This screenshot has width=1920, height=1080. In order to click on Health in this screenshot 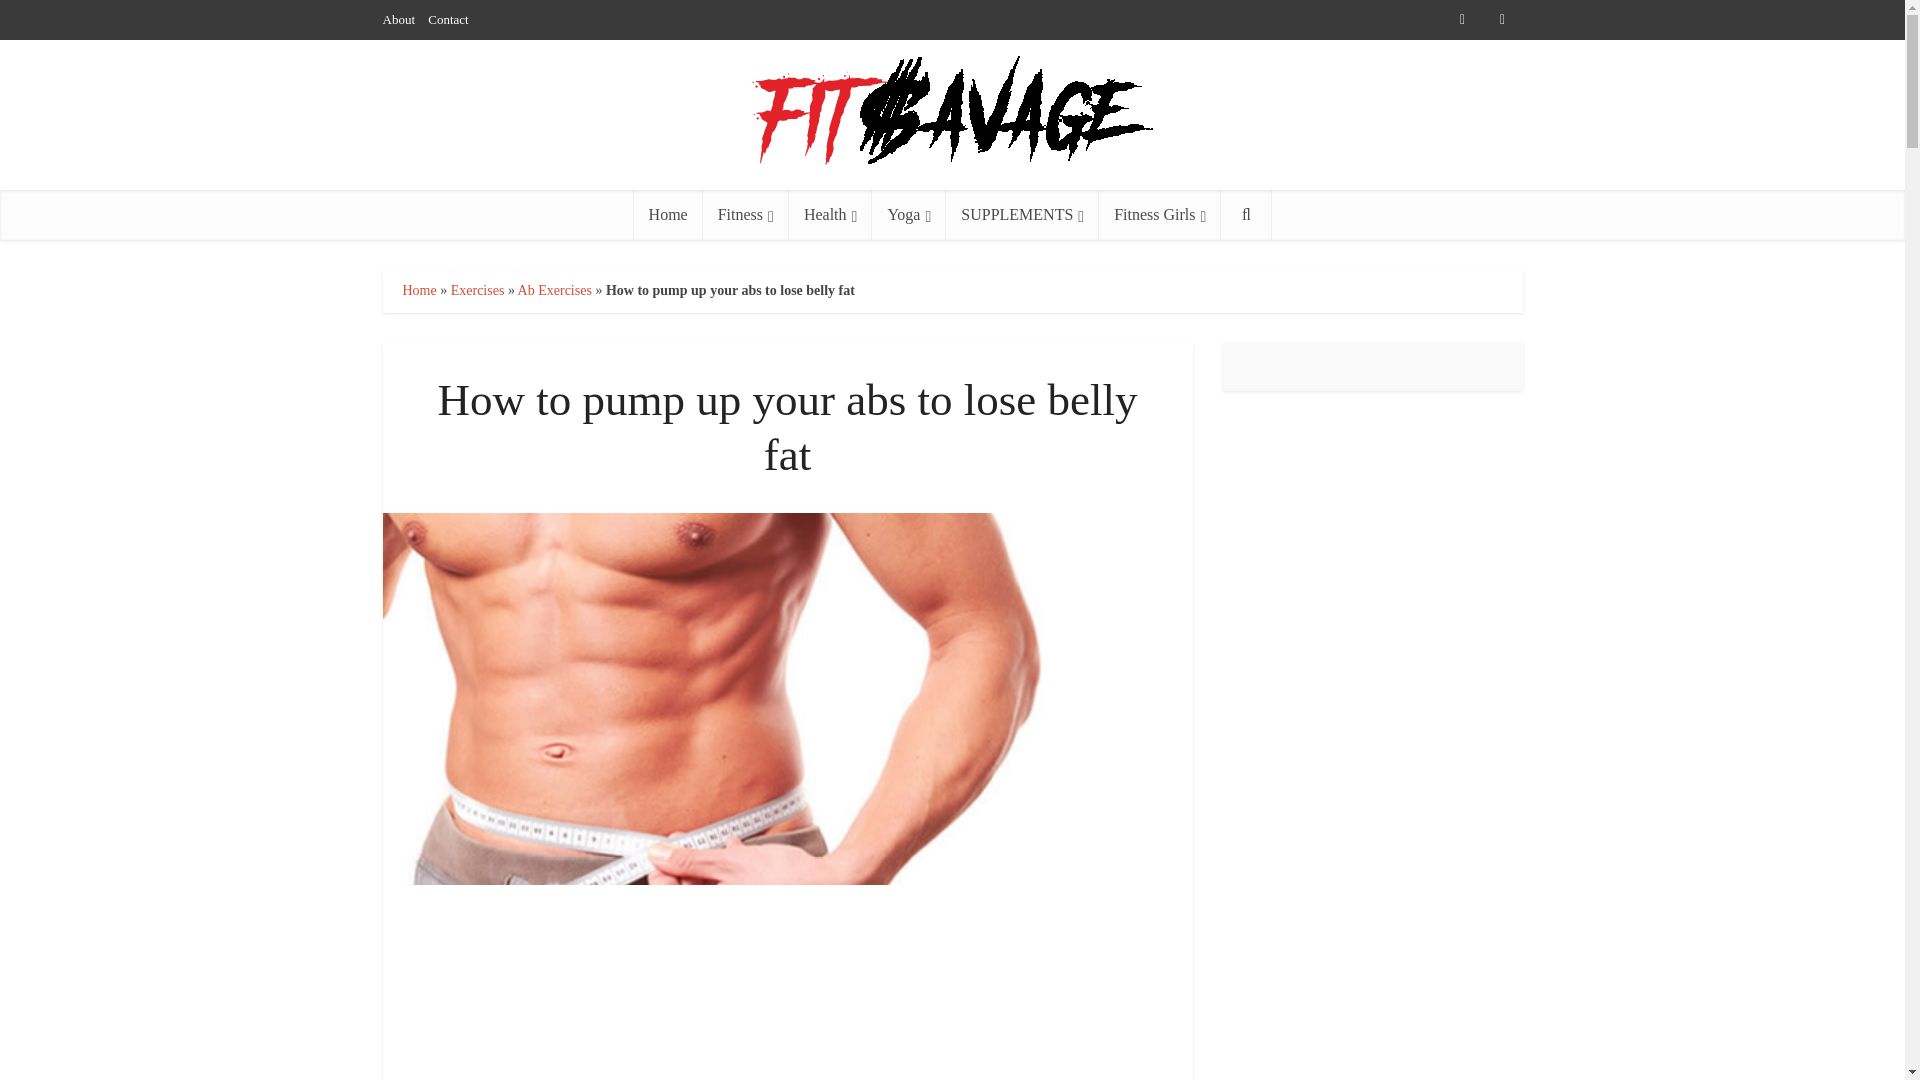, I will do `click(831, 214)`.